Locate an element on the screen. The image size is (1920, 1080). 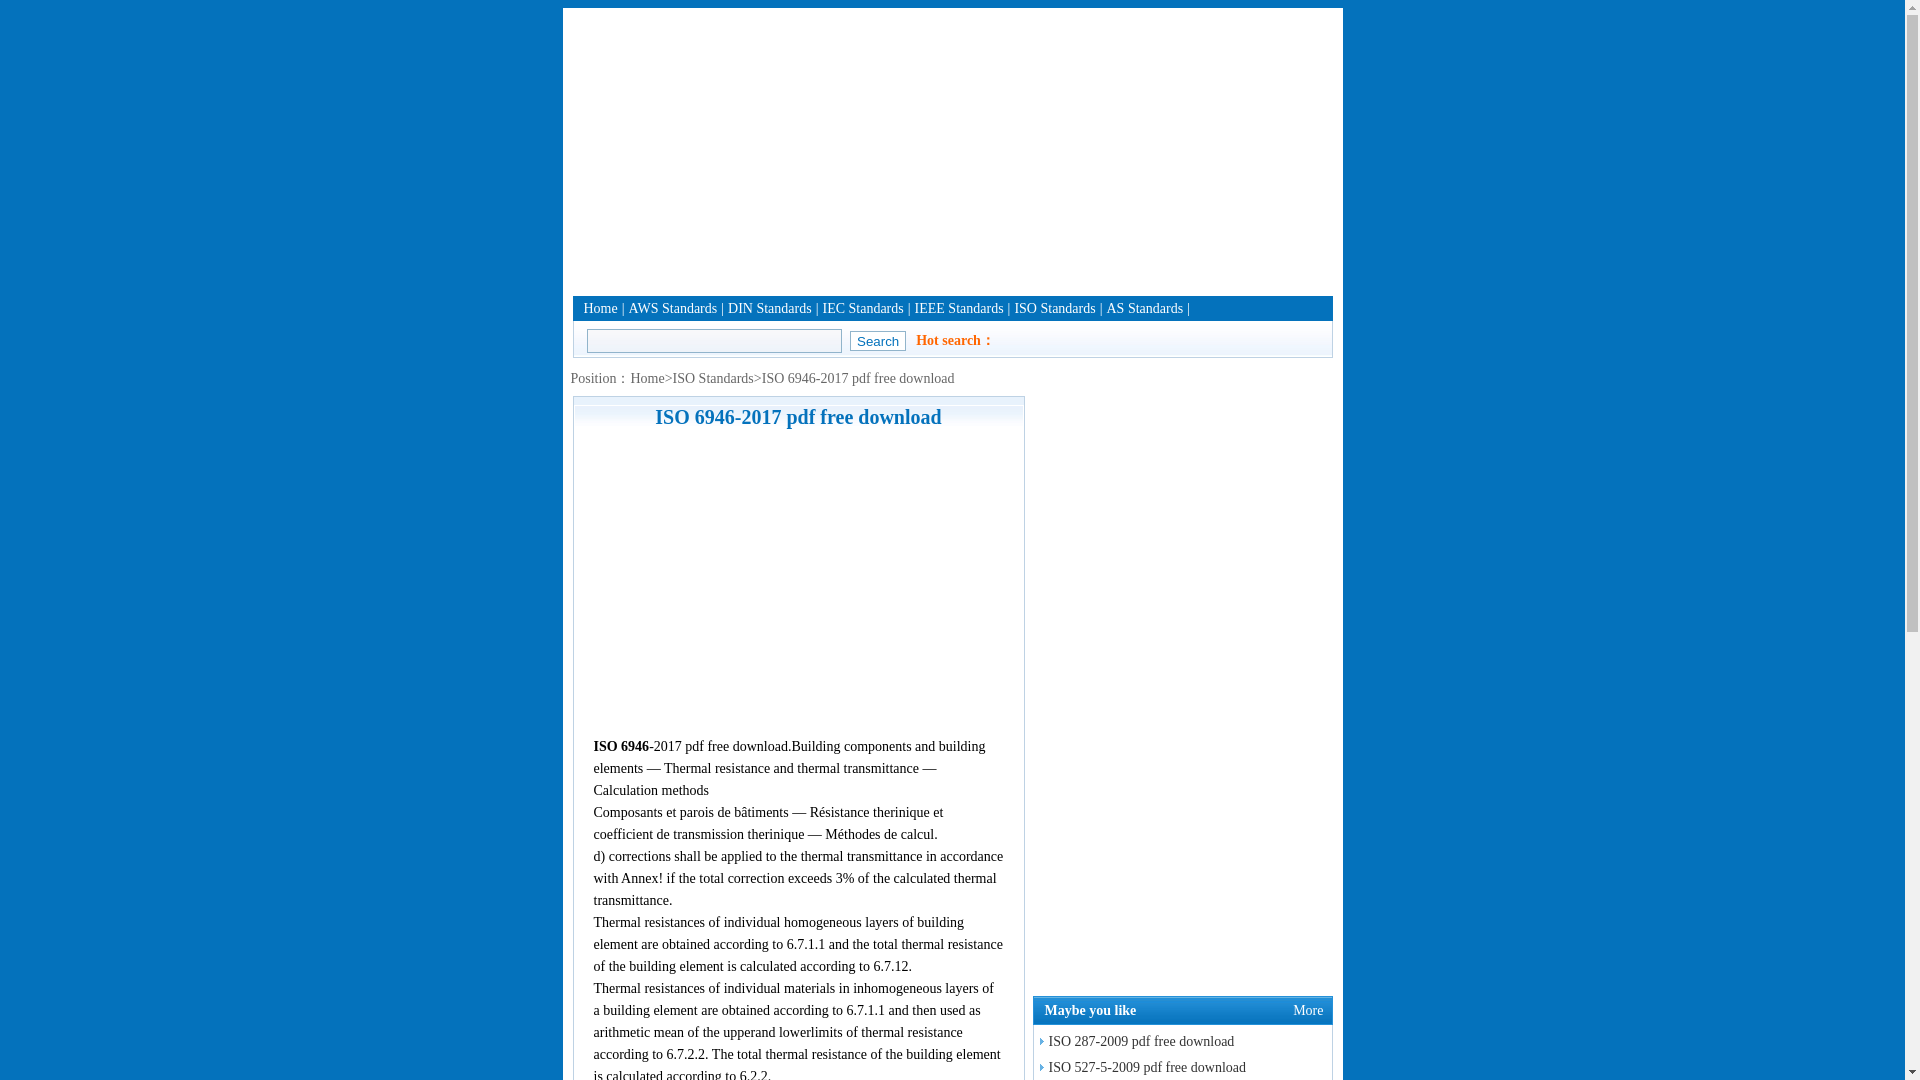
Advertisement is located at coordinates (952, 148).